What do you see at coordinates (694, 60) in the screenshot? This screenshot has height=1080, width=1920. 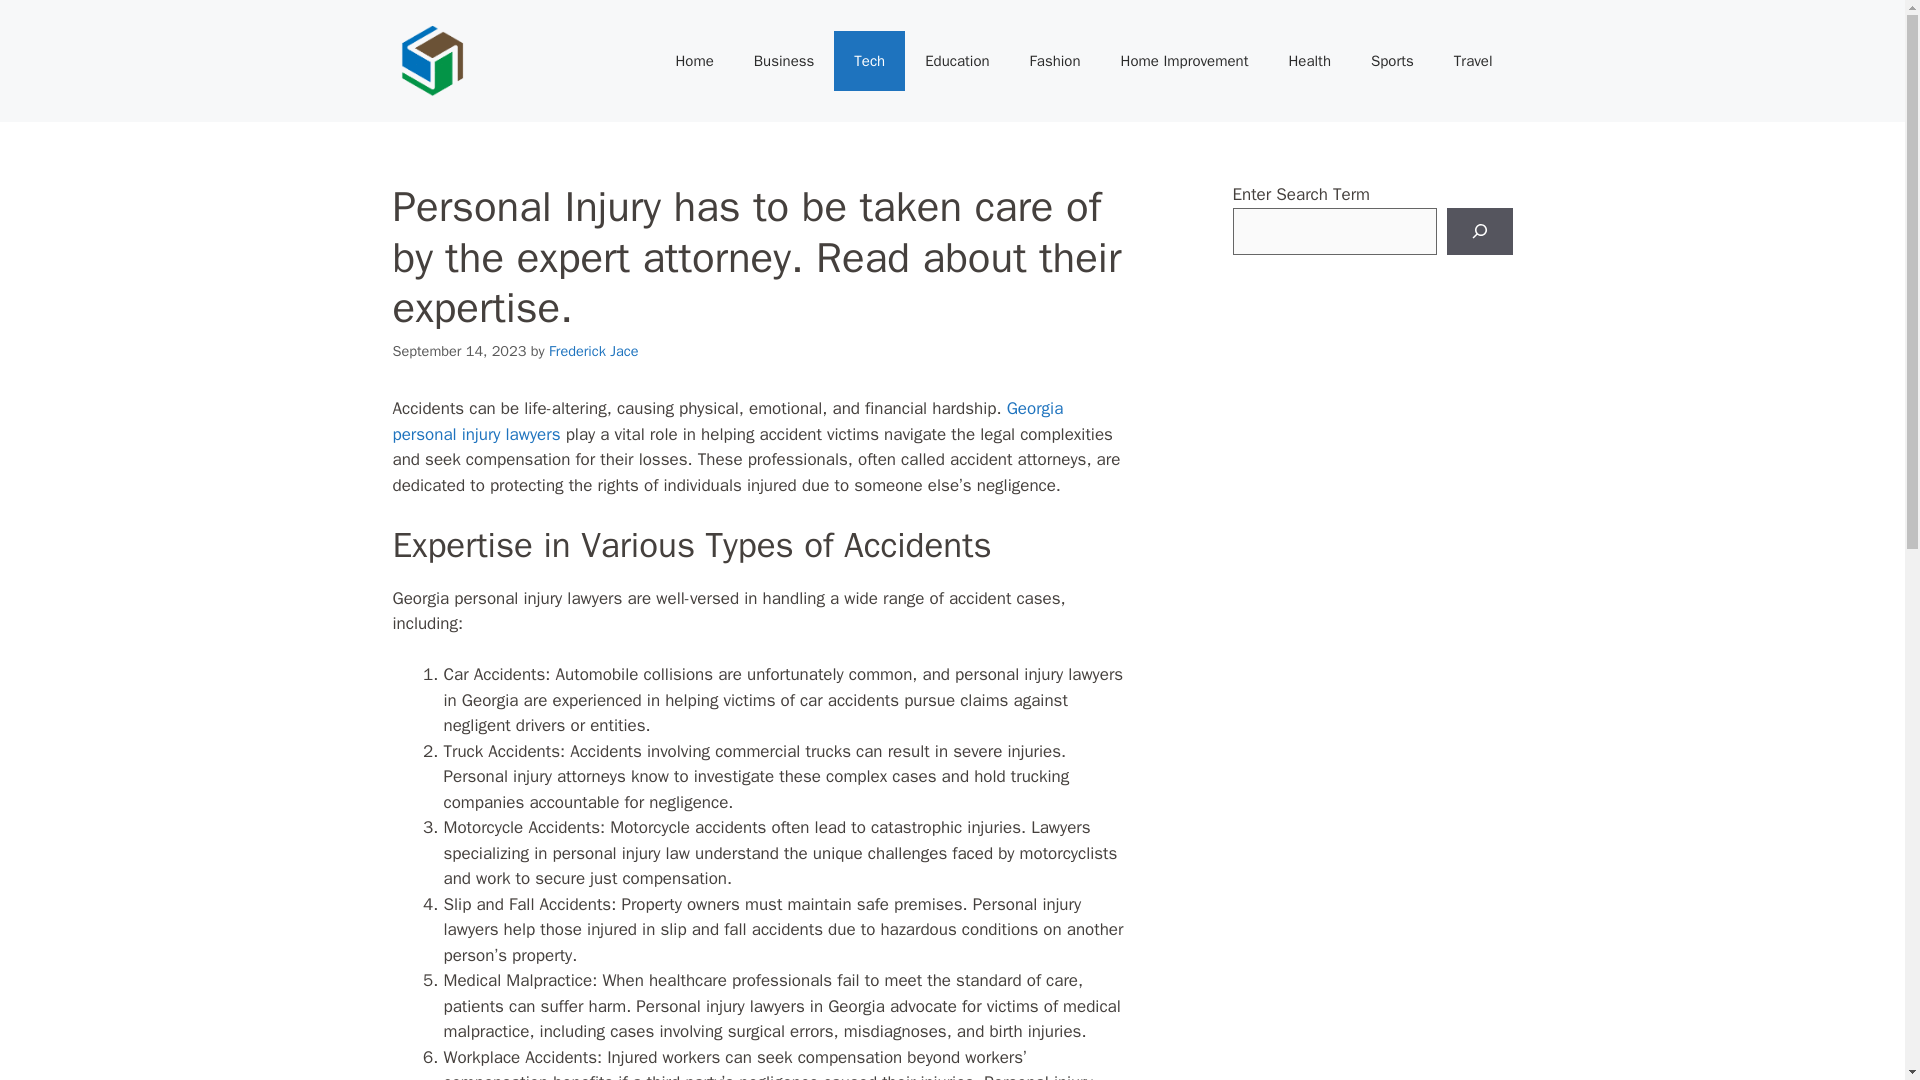 I see `Home` at bounding box center [694, 60].